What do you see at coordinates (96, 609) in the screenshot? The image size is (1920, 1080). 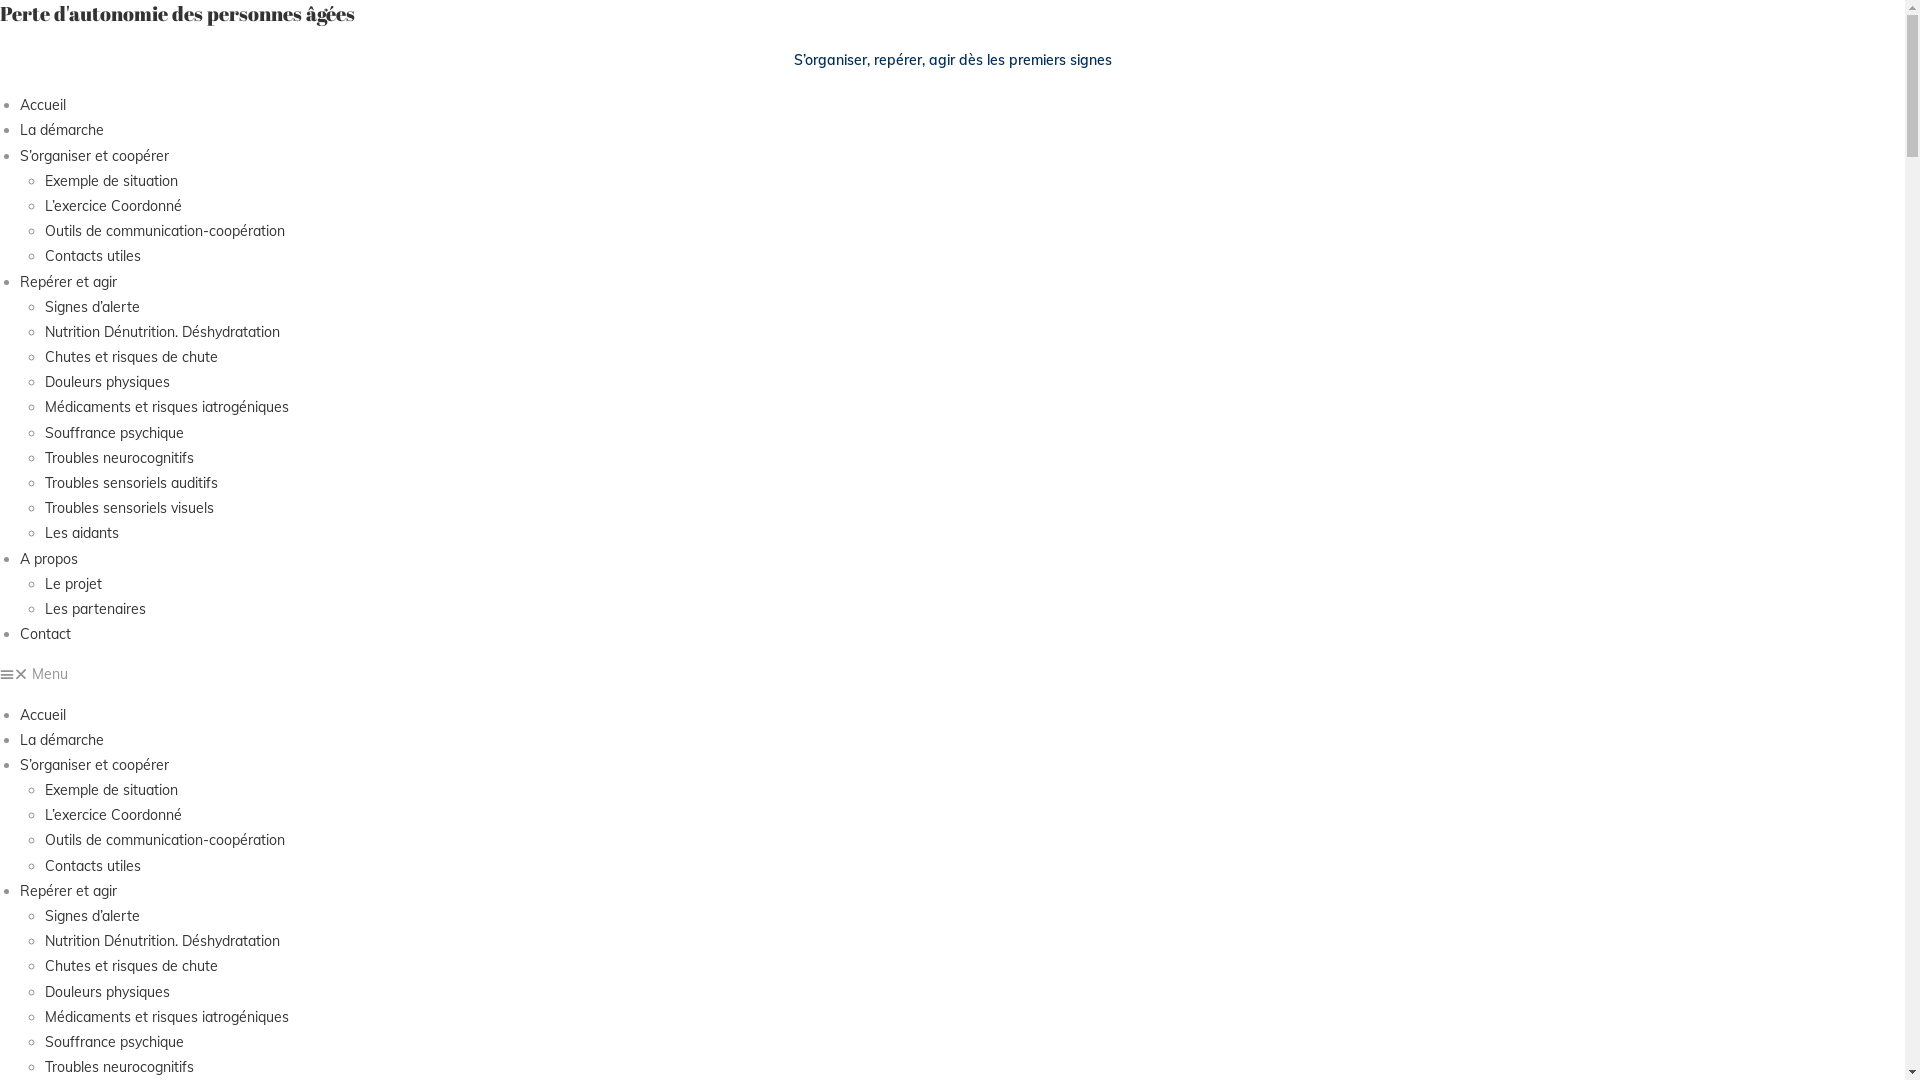 I see `Les partenaires` at bounding box center [96, 609].